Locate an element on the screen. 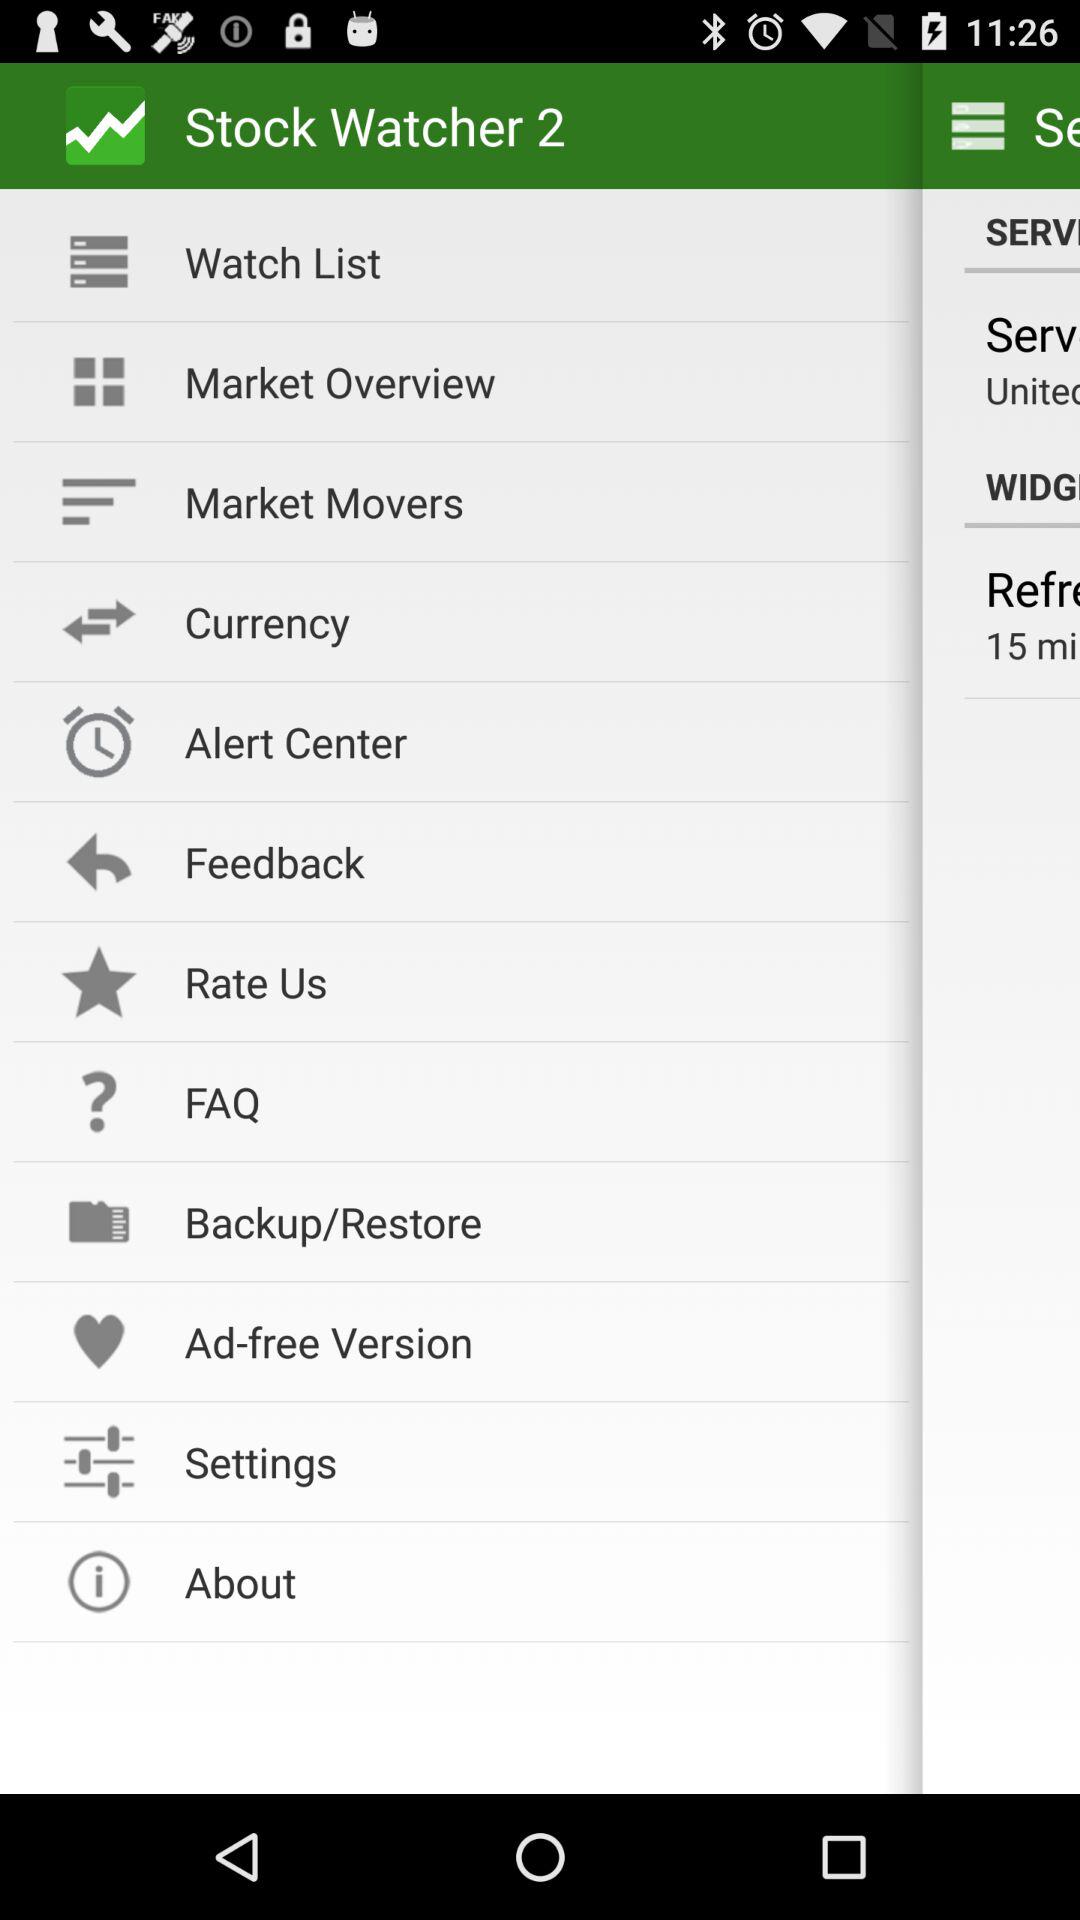 The width and height of the screenshot is (1080, 1920). tap united states (us) is located at coordinates (1032, 390).